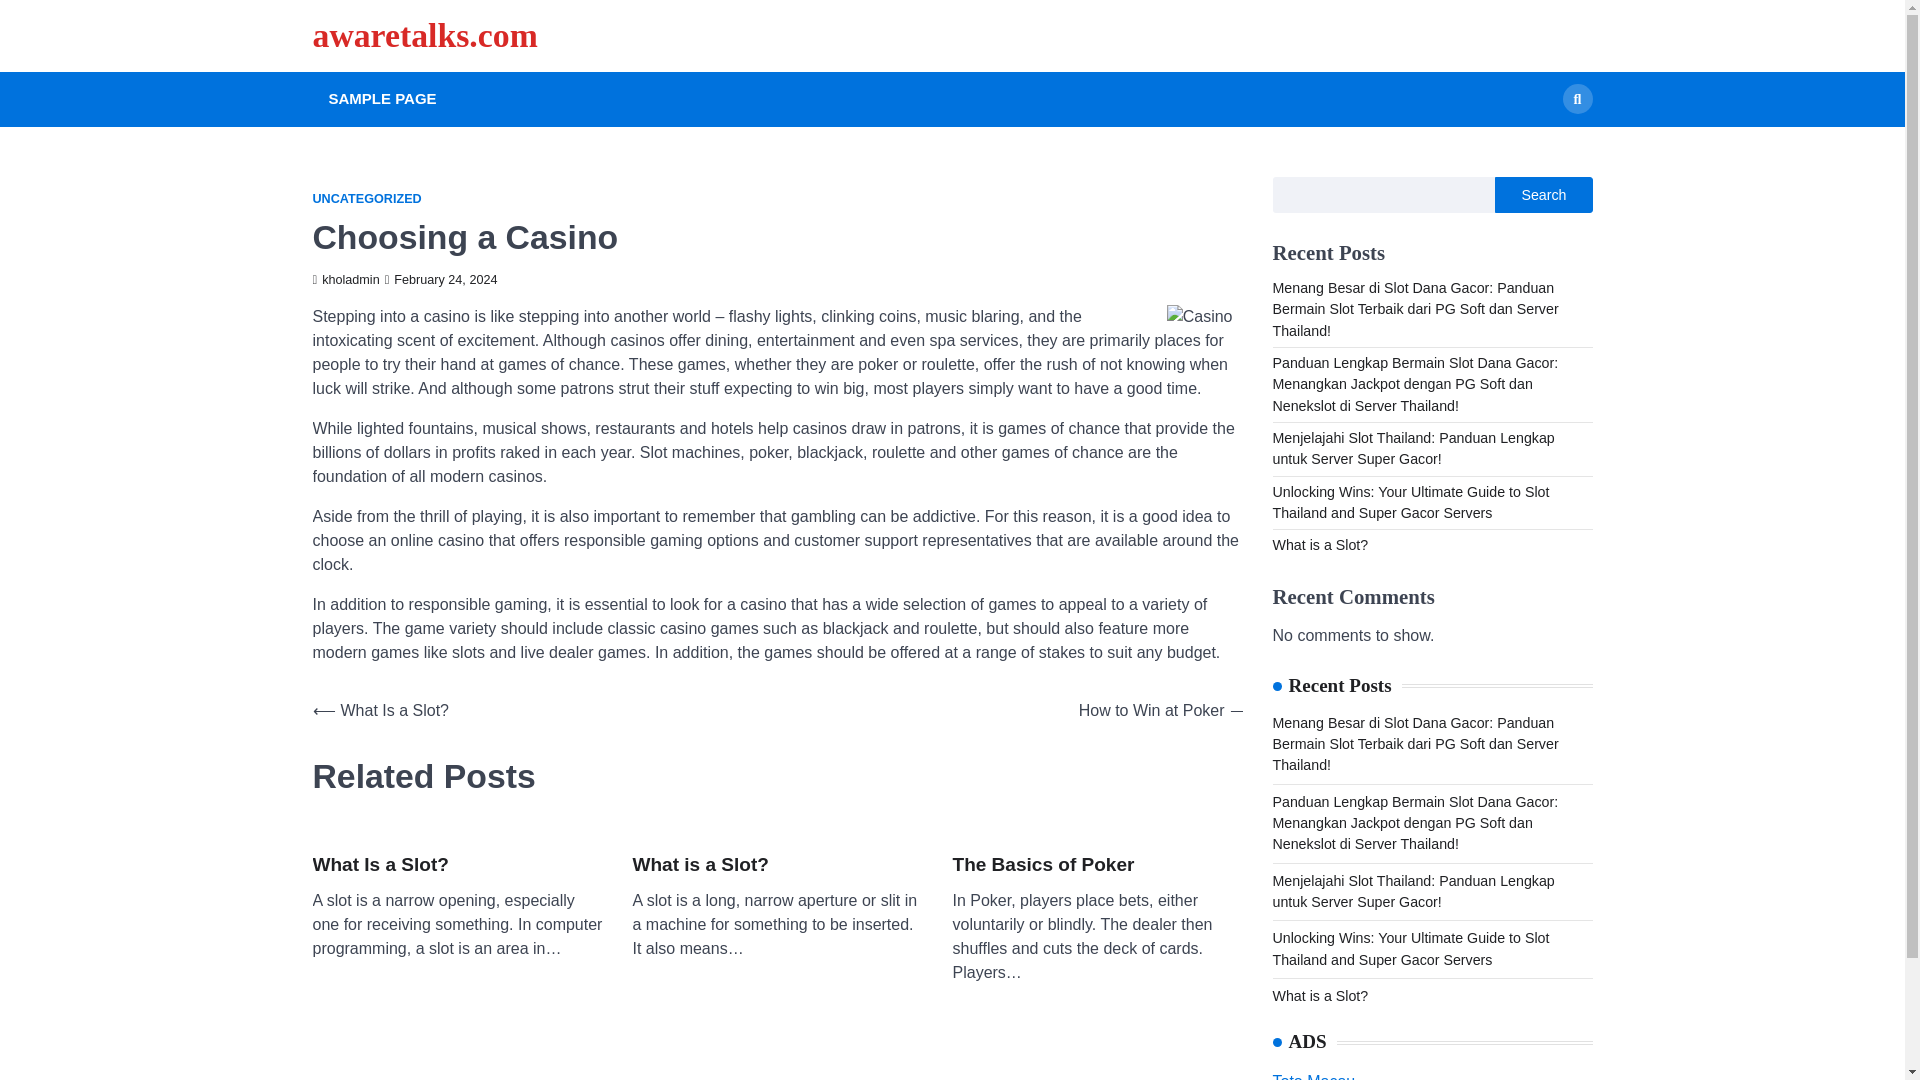  I want to click on SAMPLE PAGE, so click(382, 99).